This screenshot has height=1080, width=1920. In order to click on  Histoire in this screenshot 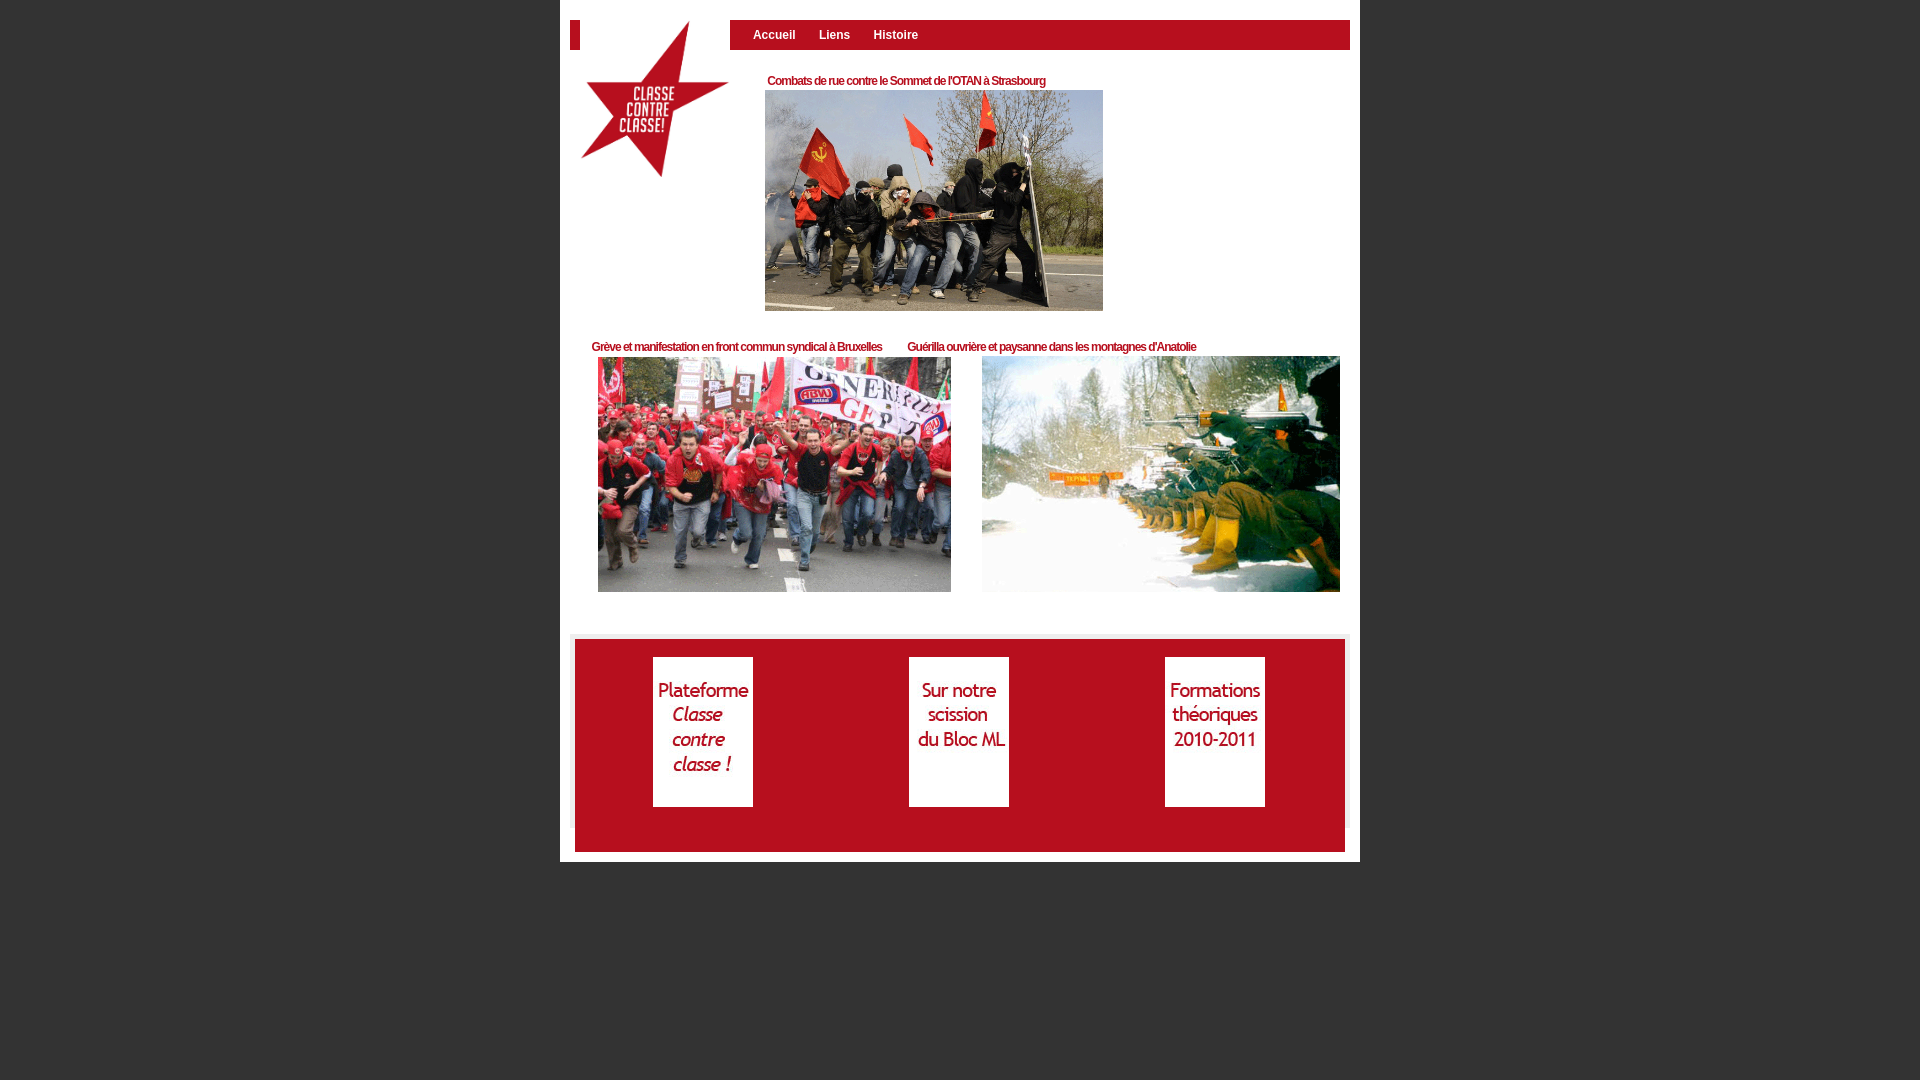, I will do `click(904, 35)`.